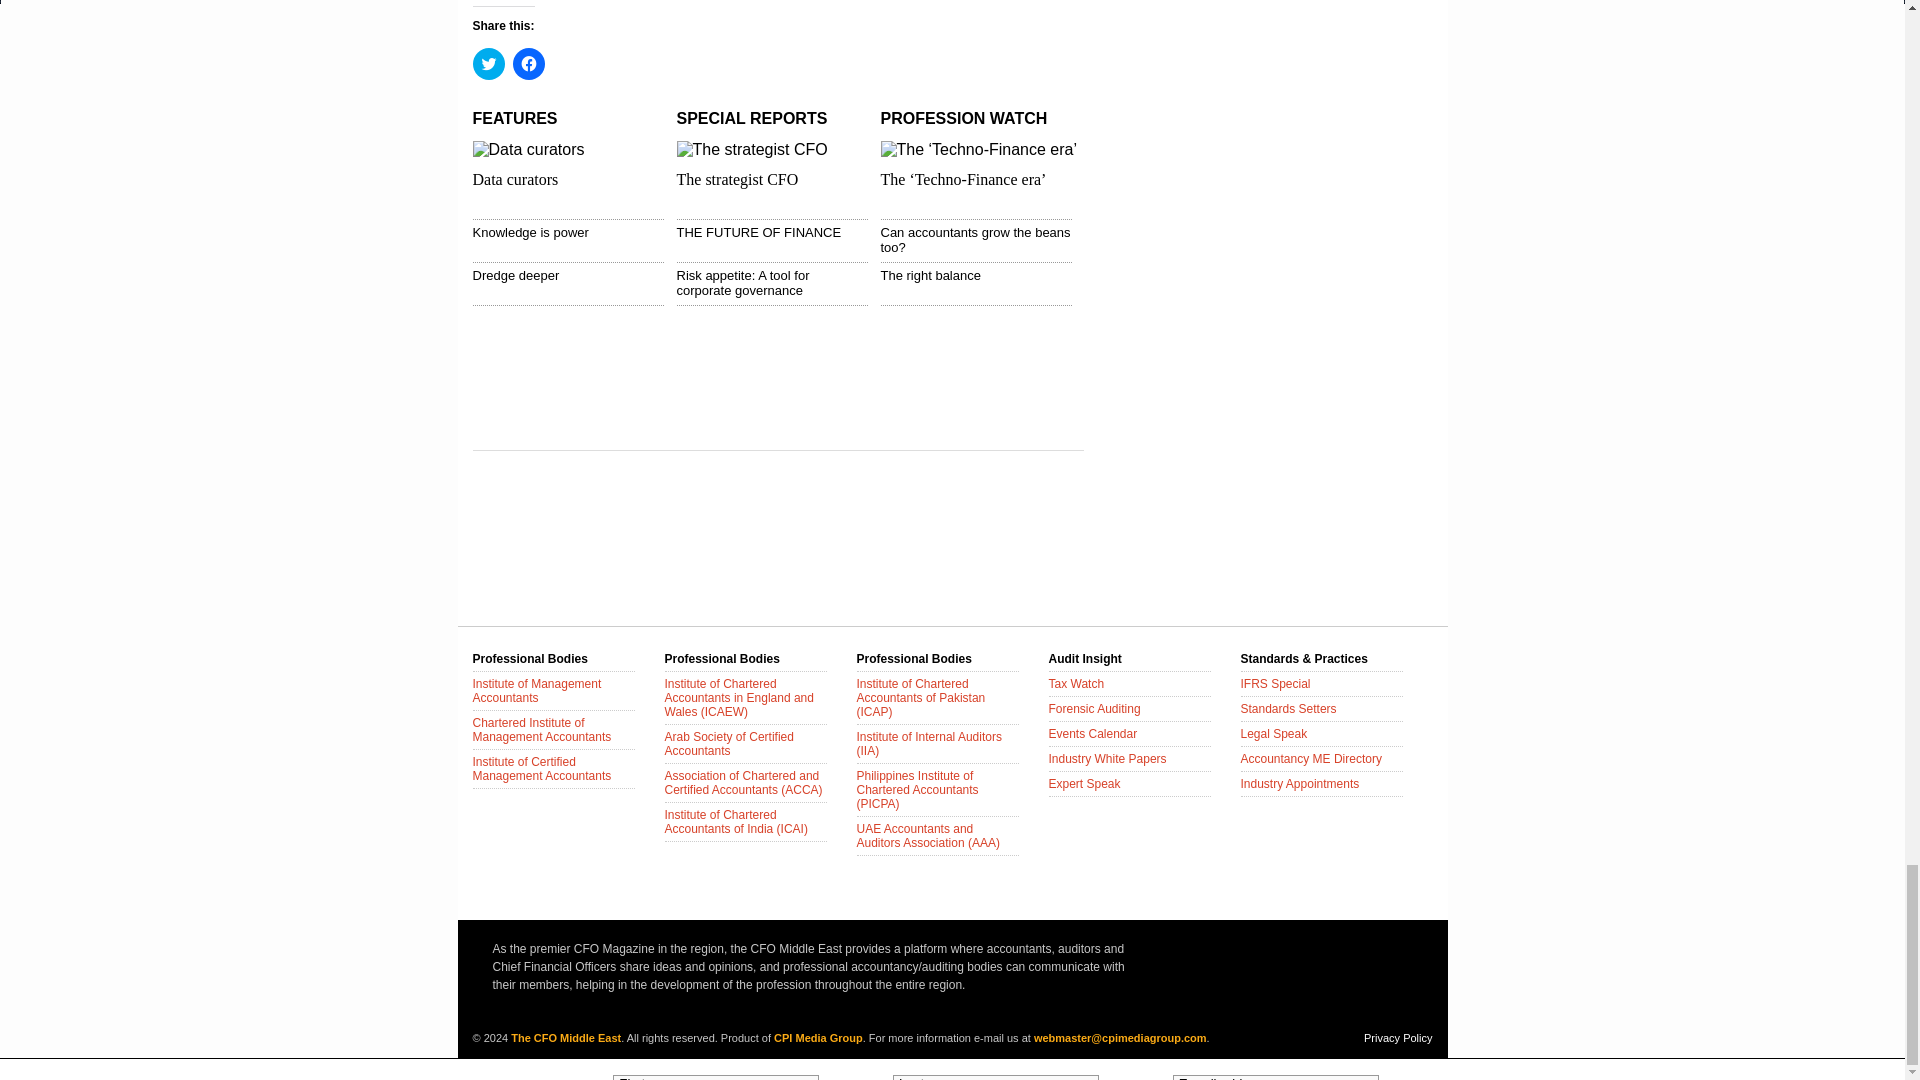 The height and width of the screenshot is (1080, 1920). I want to click on Can accountants grow the beans too?, so click(974, 239).